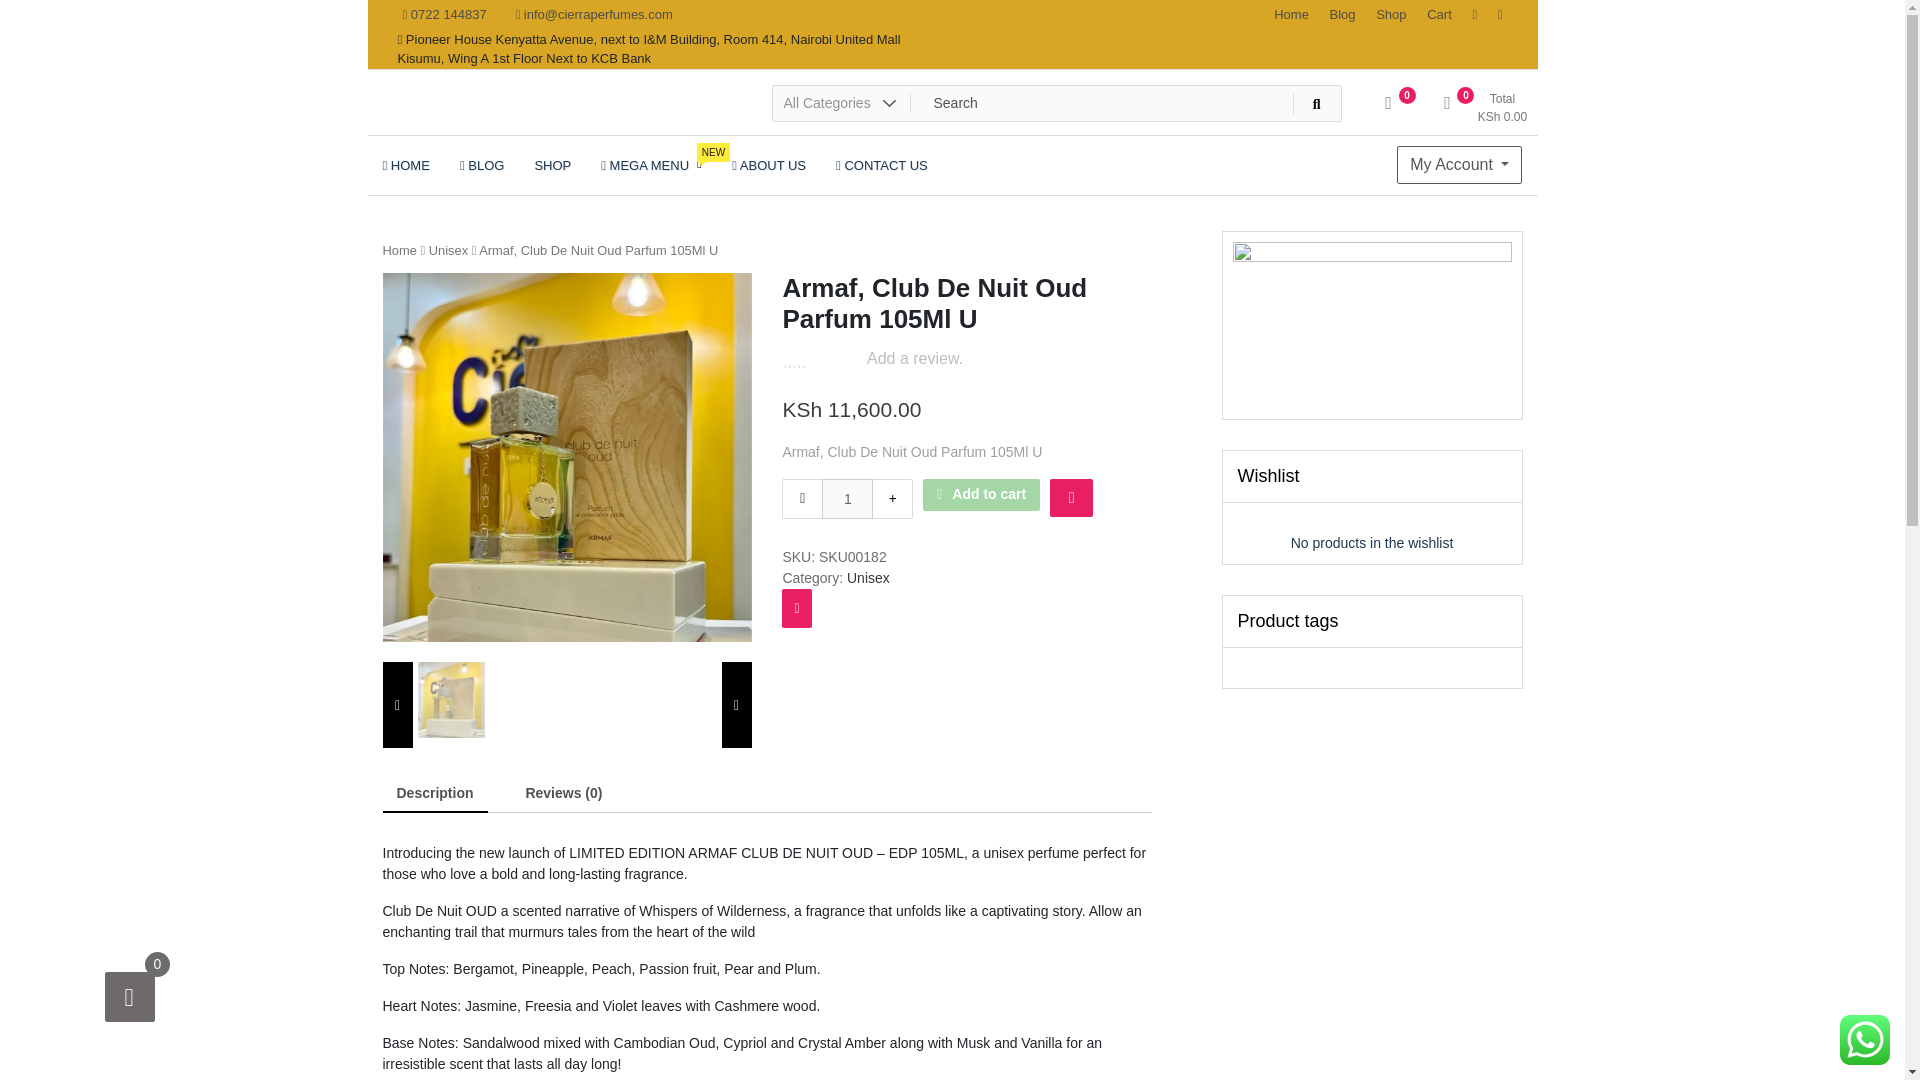  I want to click on Unisex, so click(399, 250).